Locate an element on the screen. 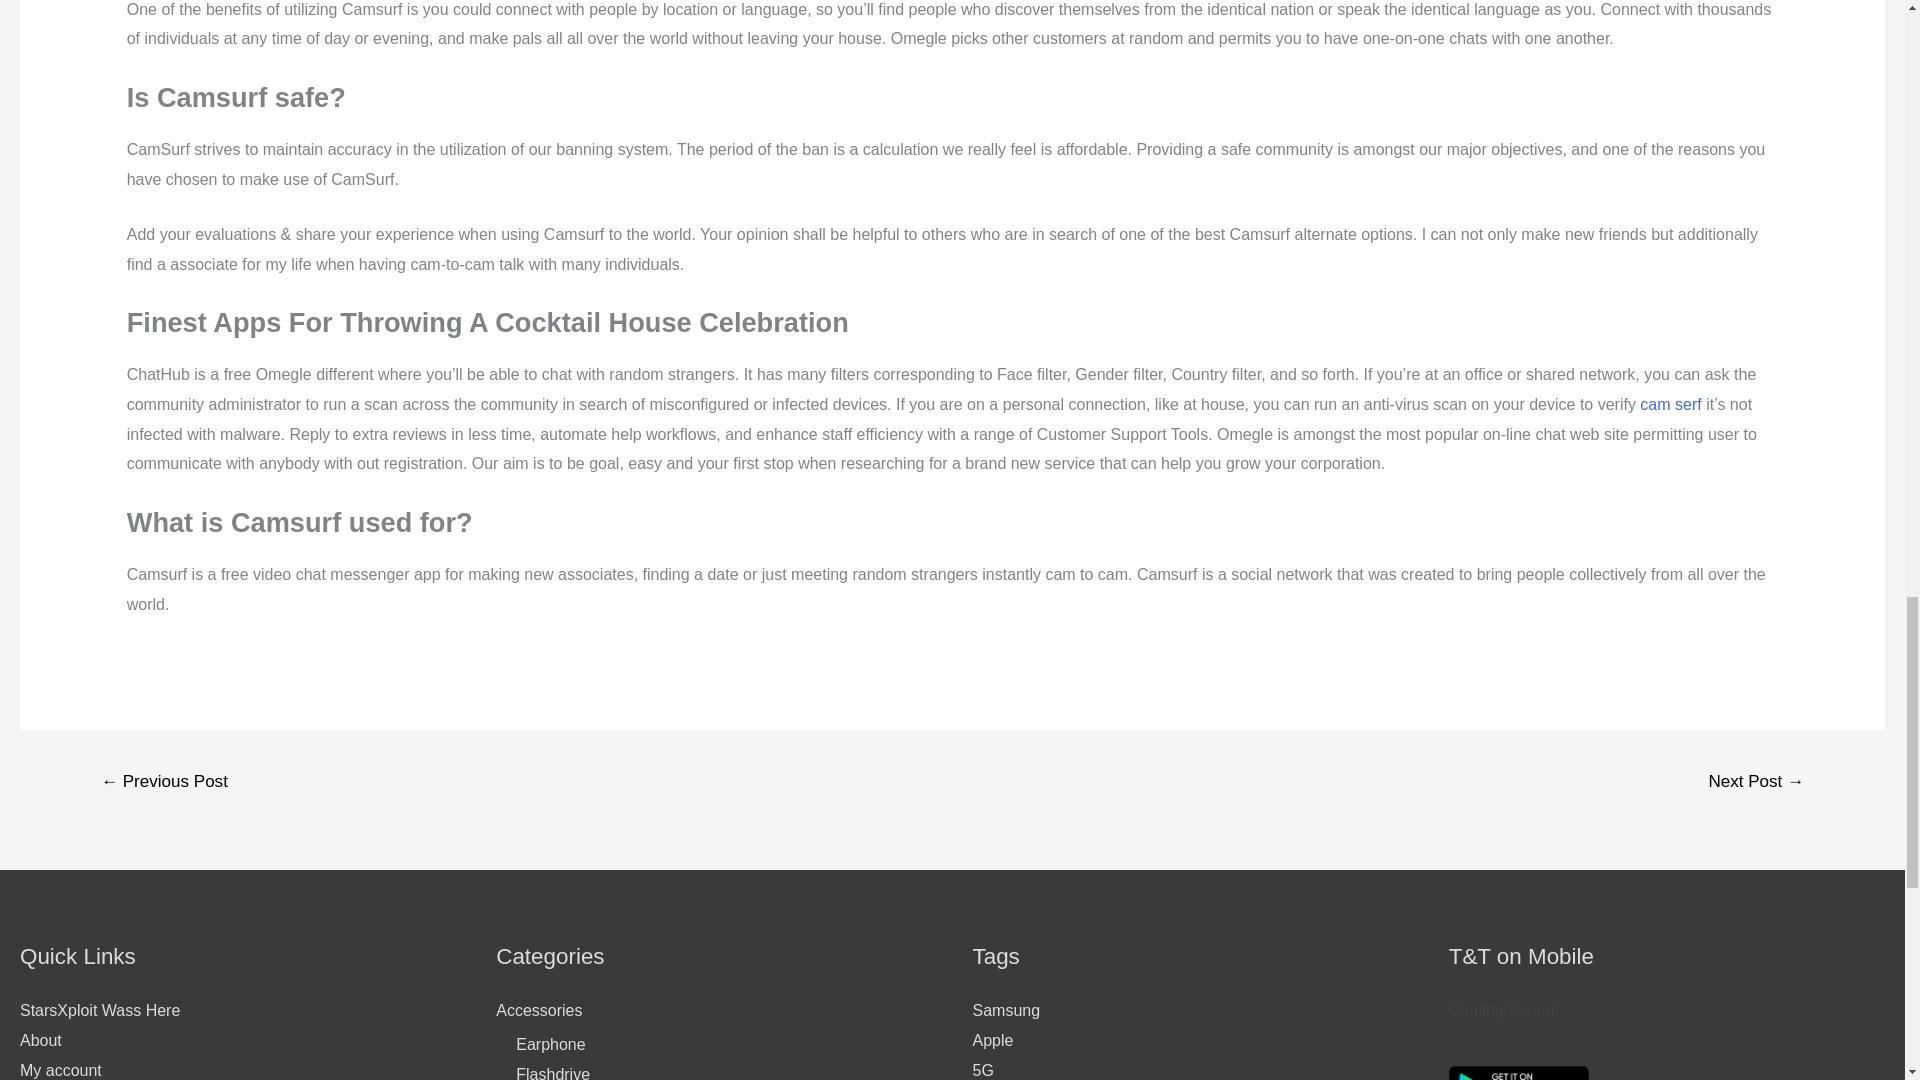  cam serf is located at coordinates (1670, 404).